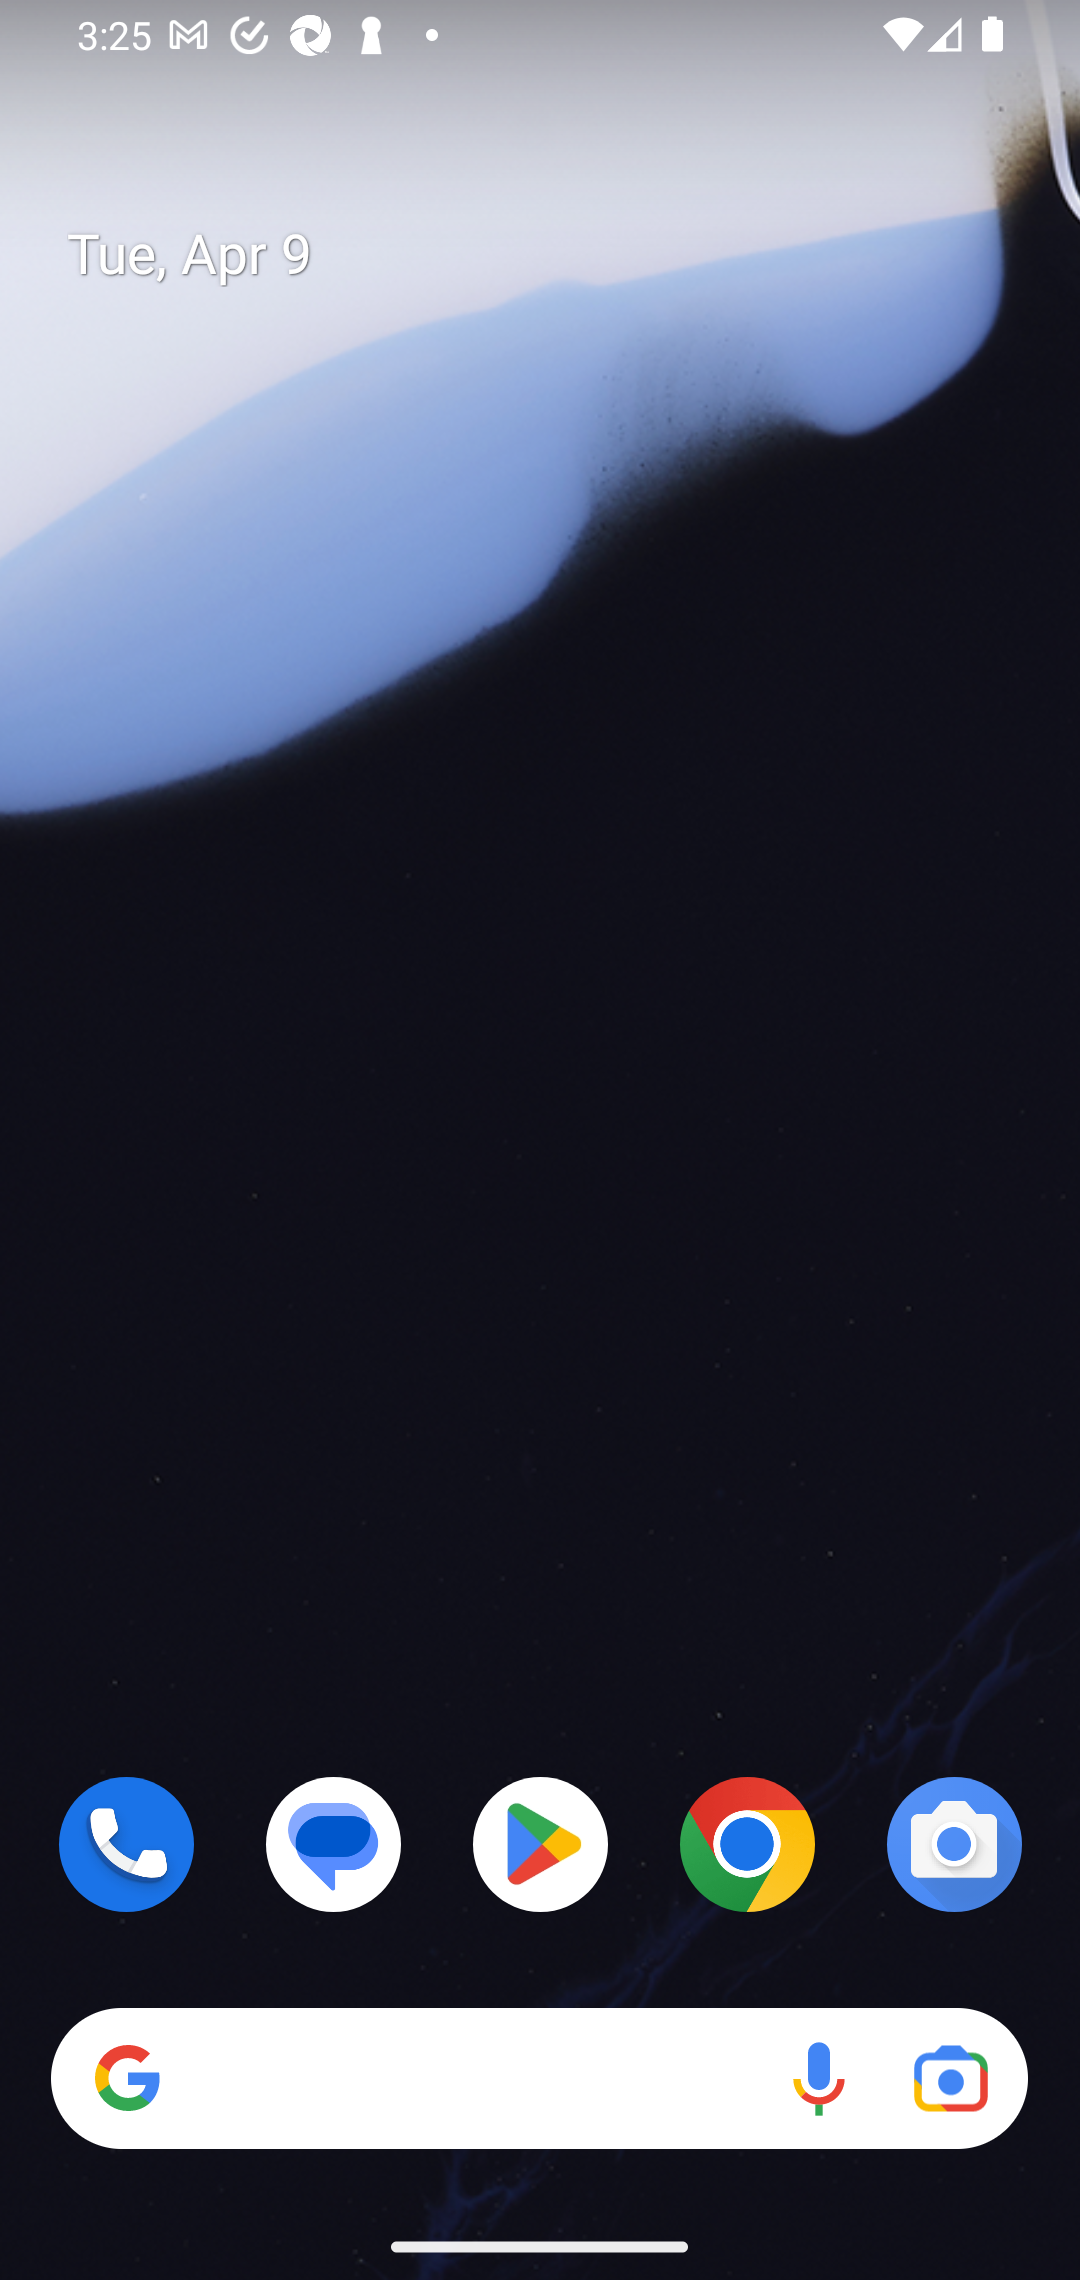  What do you see at coordinates (562, 255) in the screenshot?
I see `Tue, Apr 9` at bounding box center [562, 255].